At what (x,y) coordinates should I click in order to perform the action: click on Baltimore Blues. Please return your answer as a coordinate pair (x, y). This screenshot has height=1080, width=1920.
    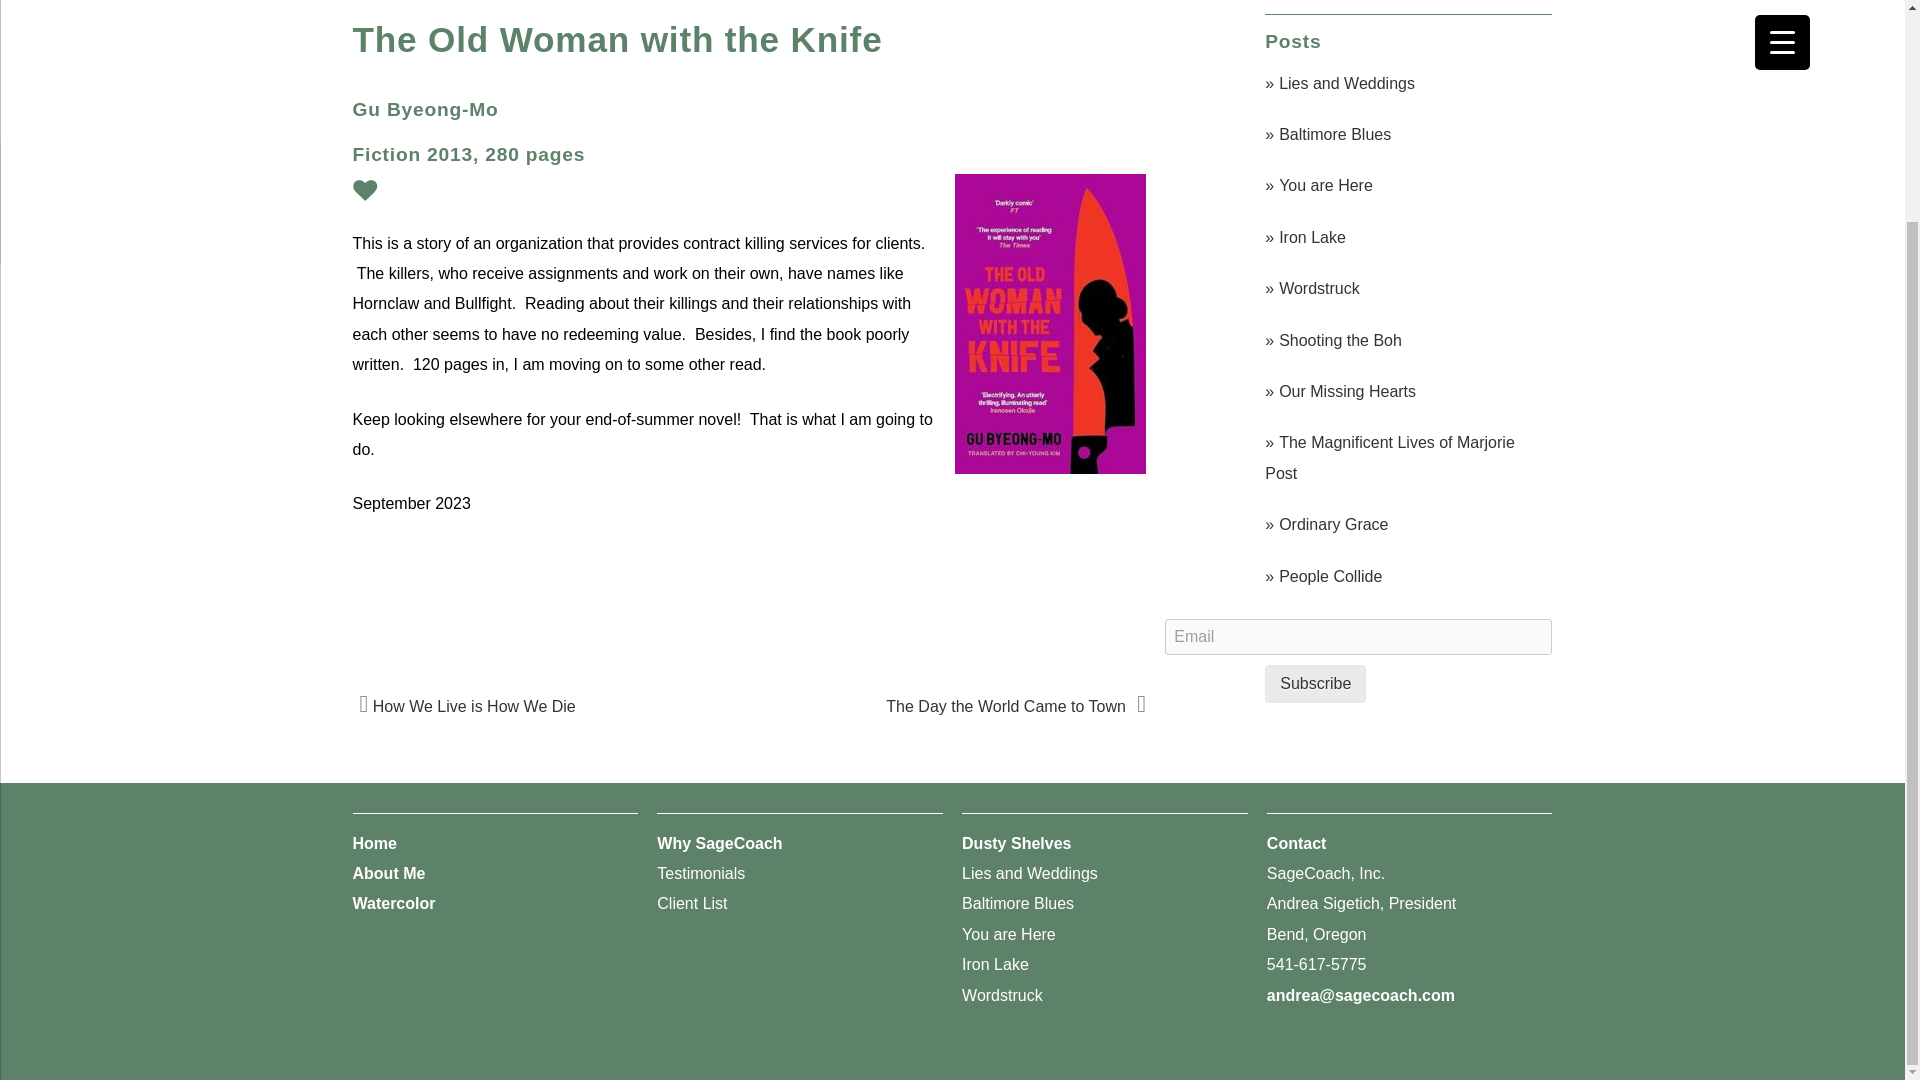
    Looking at the image, I should click on (1406, 134).